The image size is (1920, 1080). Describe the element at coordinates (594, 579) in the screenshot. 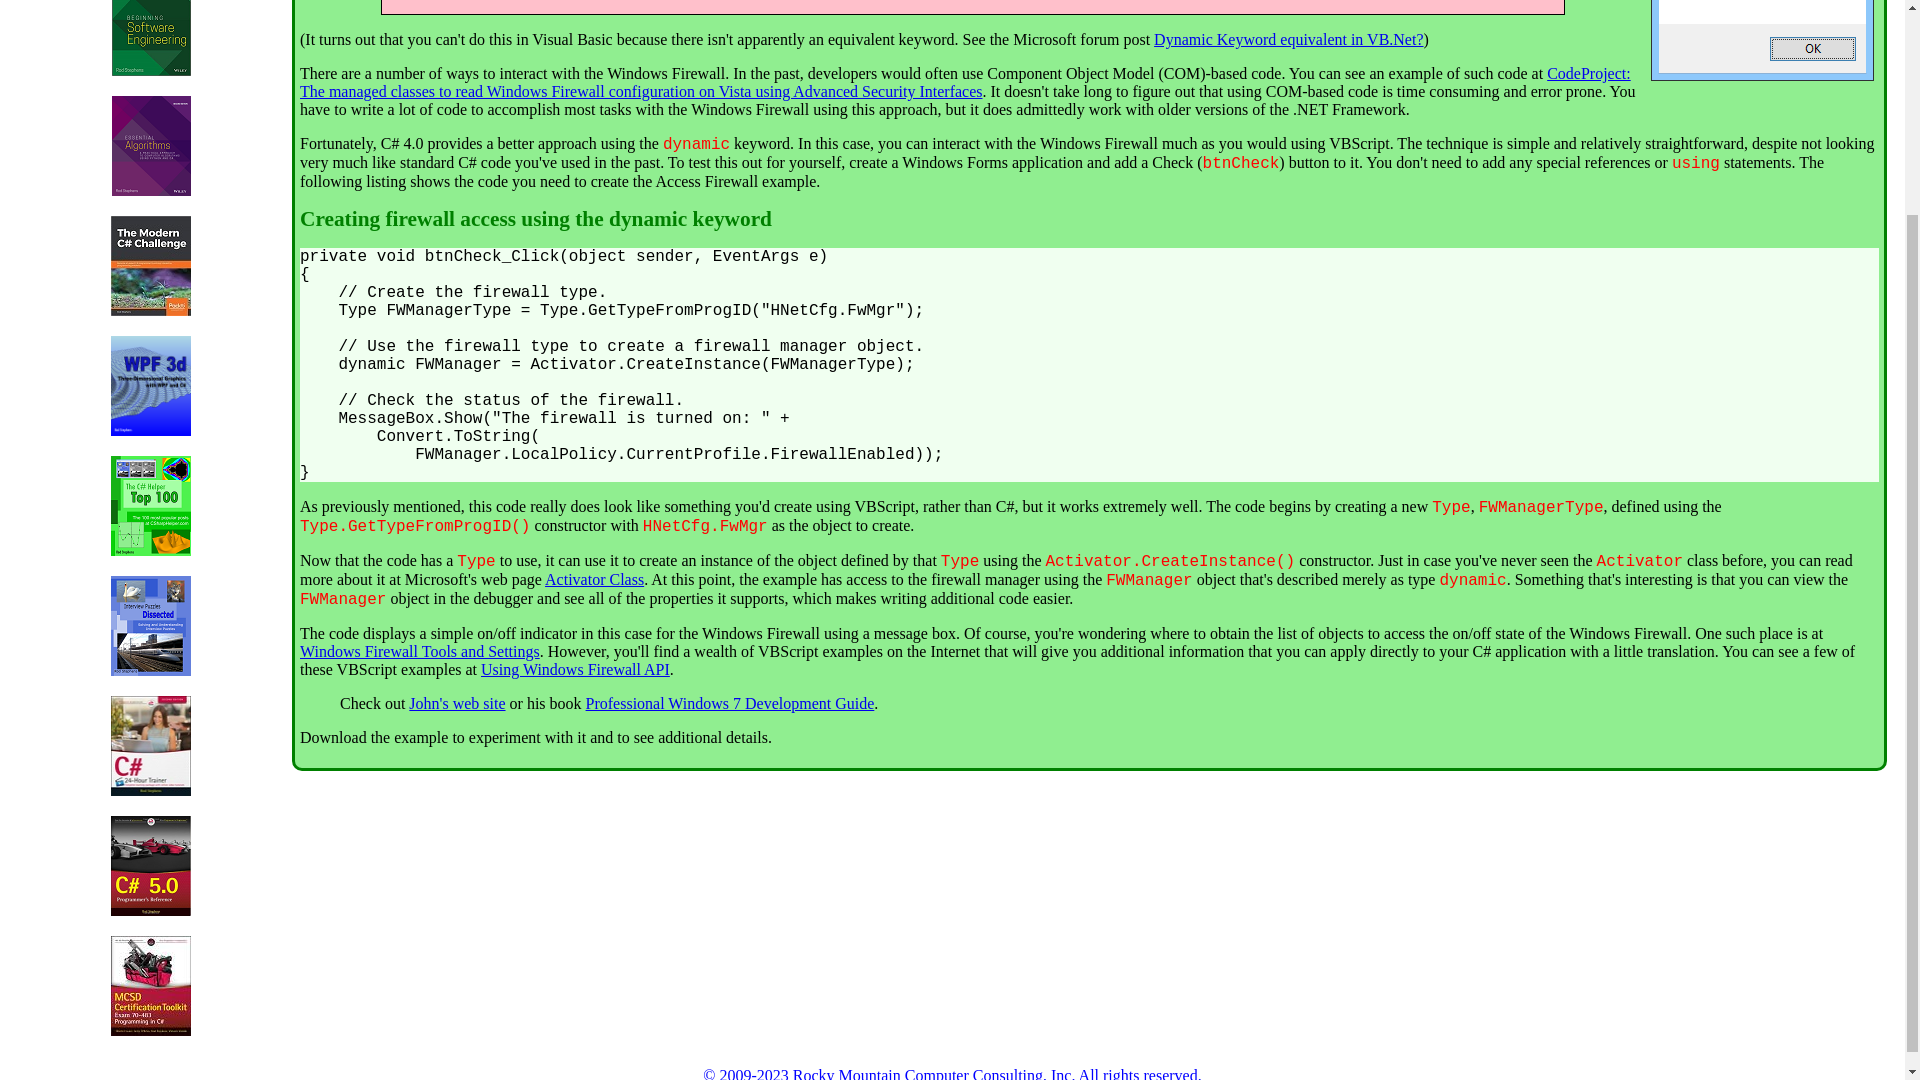

I see `Activator Class` at that location.